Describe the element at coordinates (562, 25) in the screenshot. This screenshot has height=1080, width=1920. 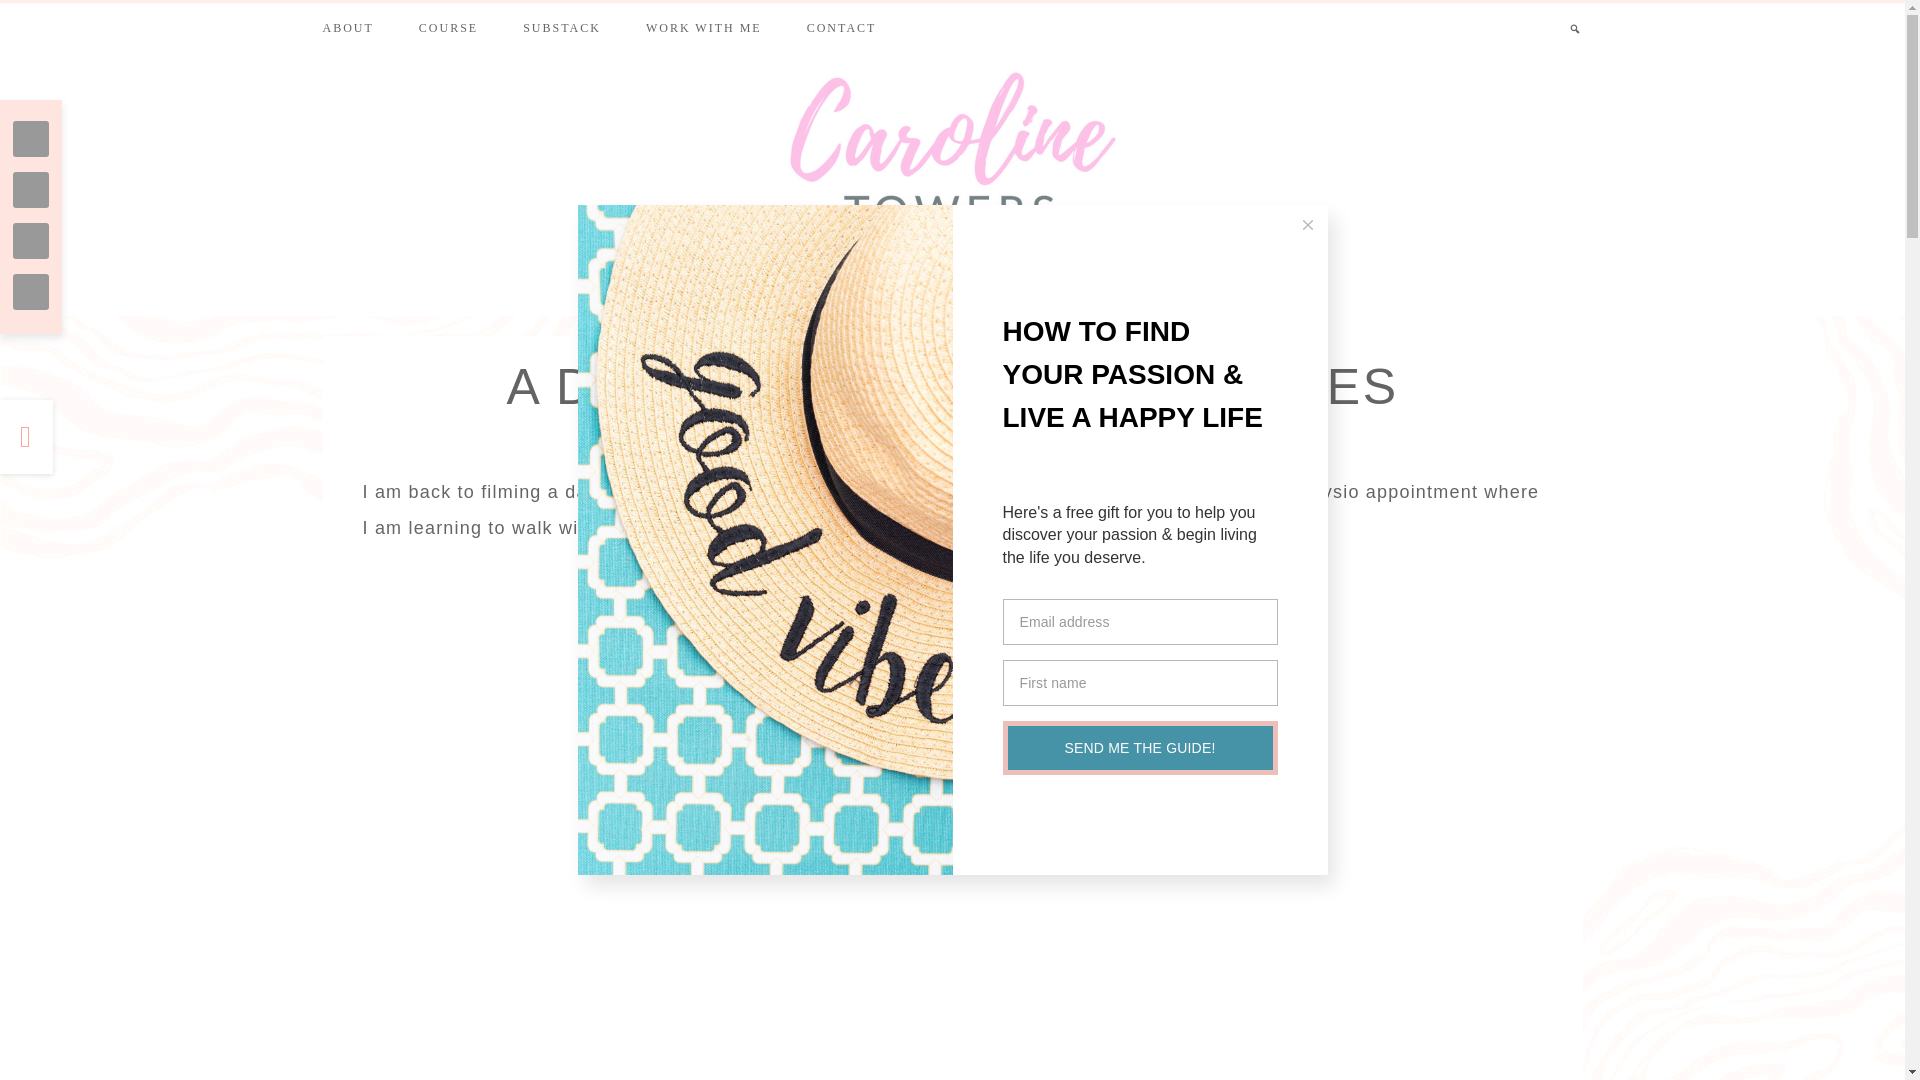
I see `SUBSTACK` at that location.